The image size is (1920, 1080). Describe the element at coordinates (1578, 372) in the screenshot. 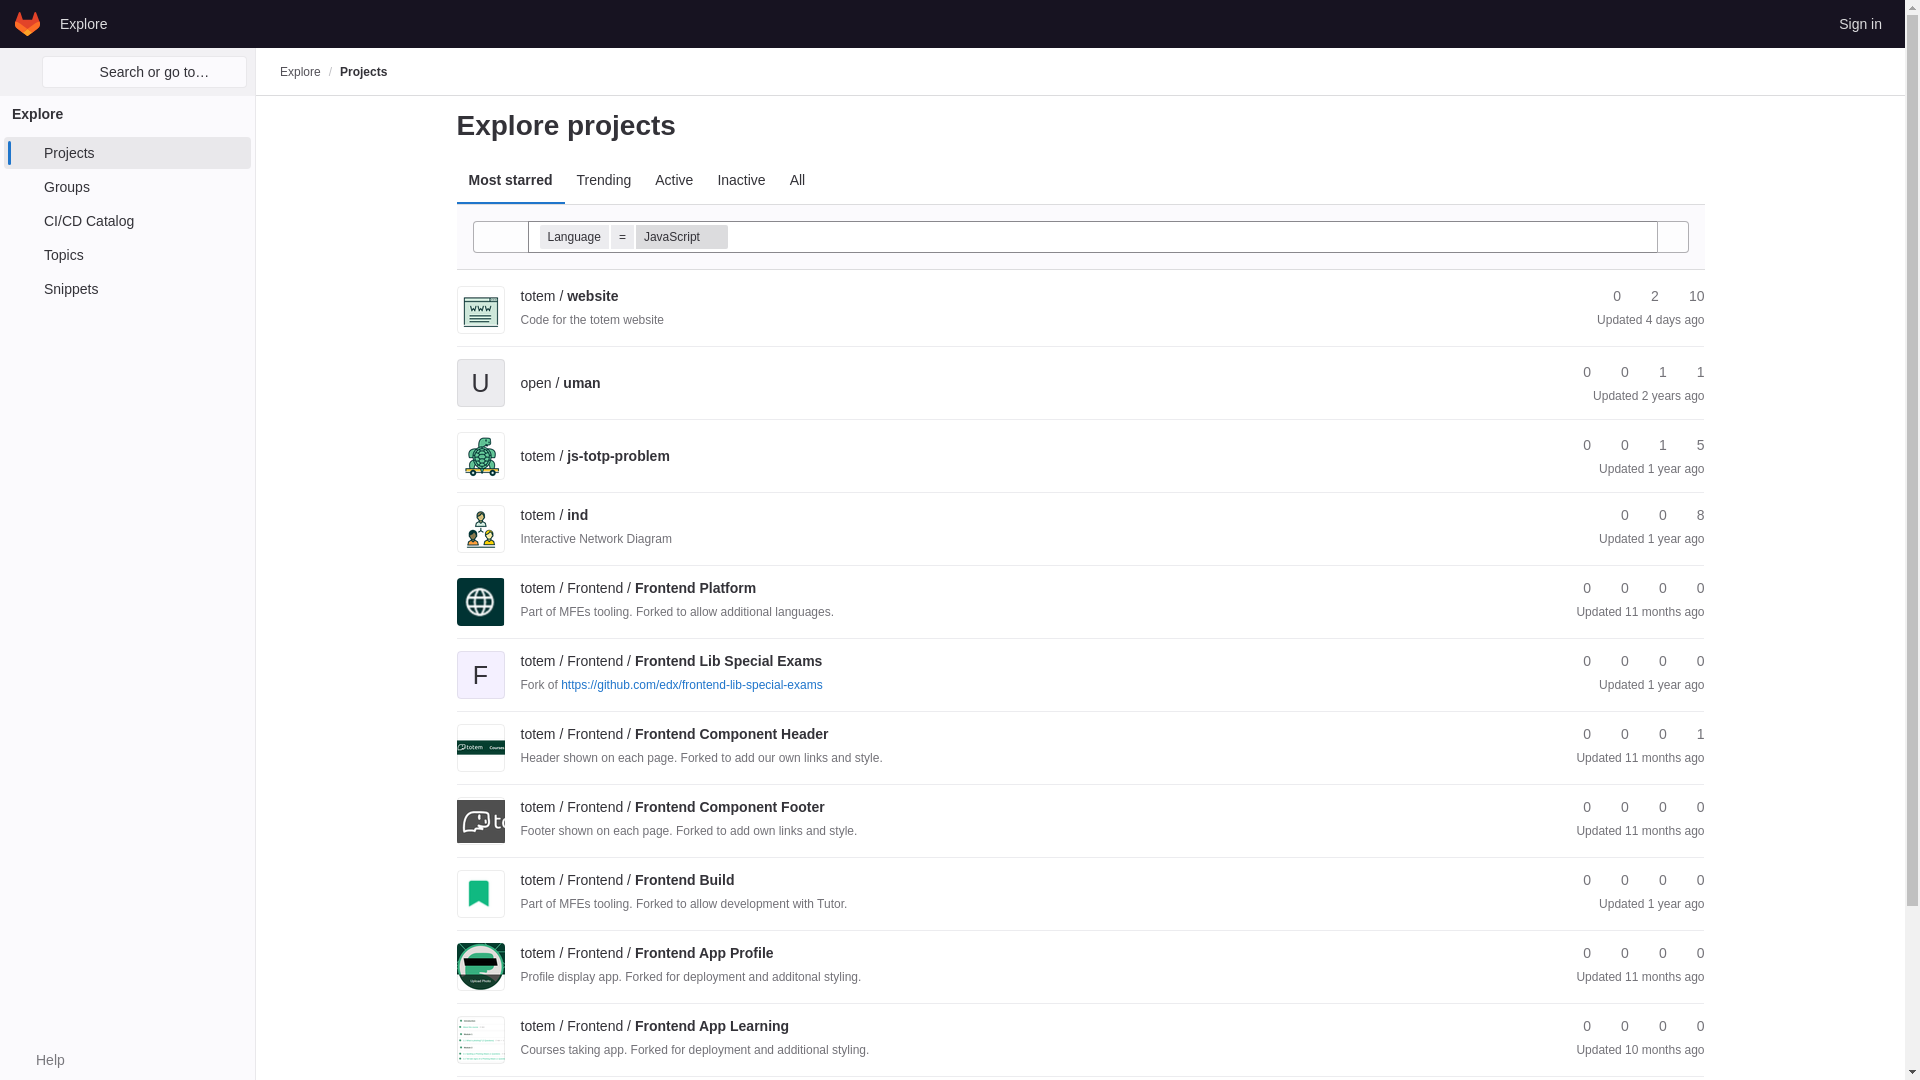

I see `Stars` at that location.